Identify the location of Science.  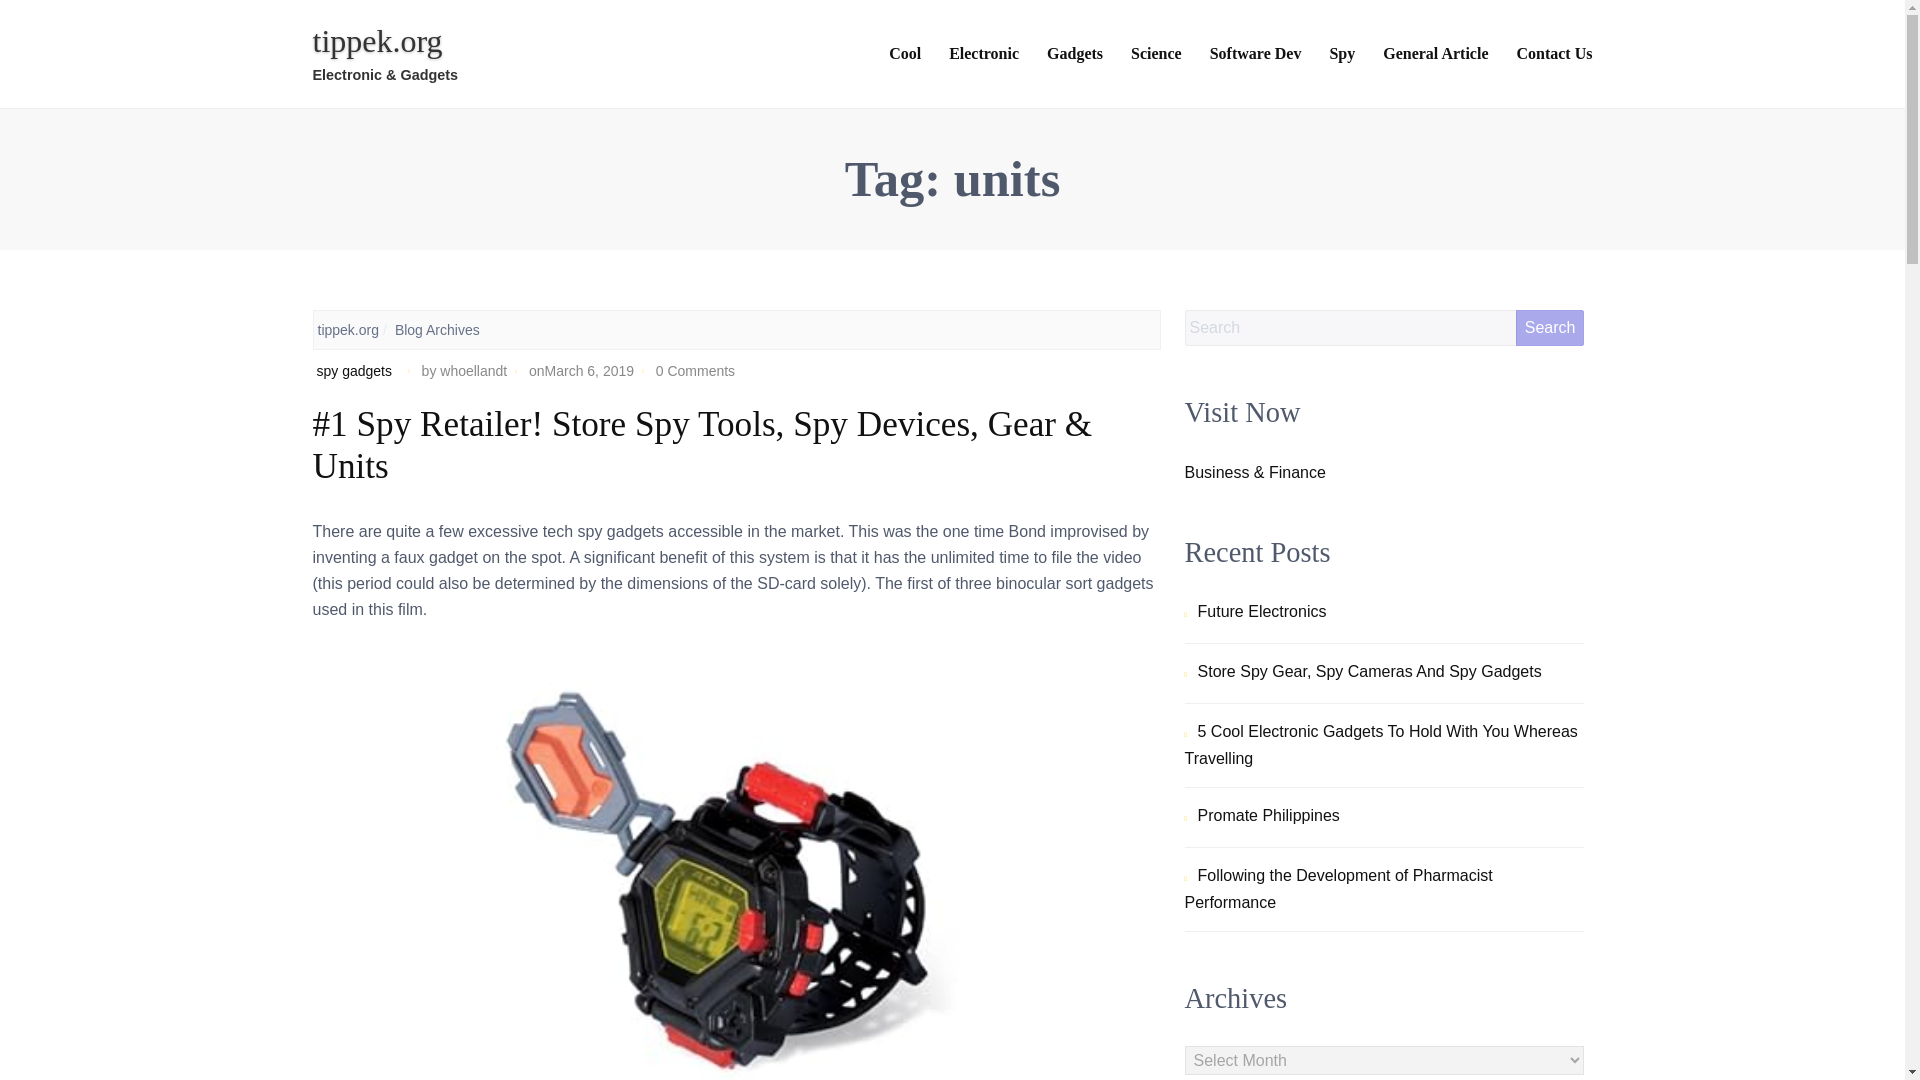
(1156, 56).